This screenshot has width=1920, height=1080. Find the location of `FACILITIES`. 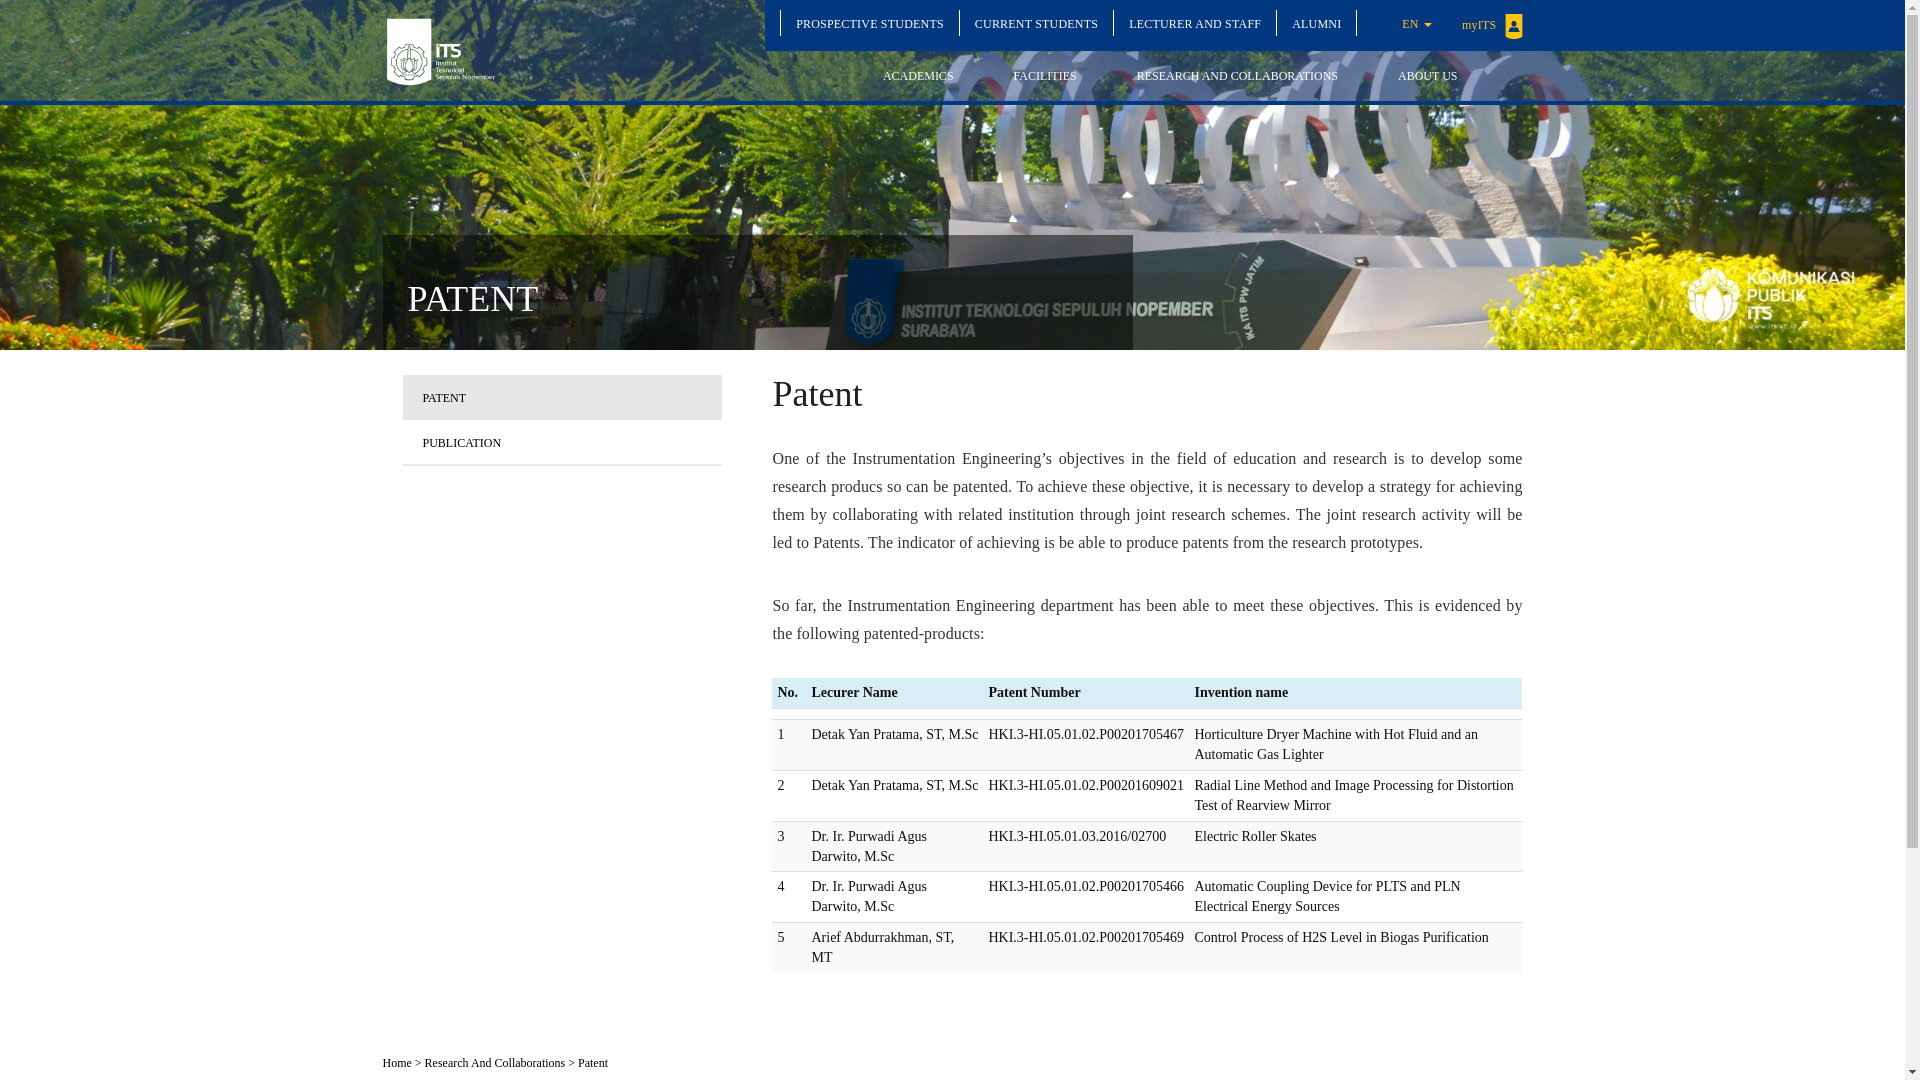

FACILITIES is located at coordinates (1045, 76).